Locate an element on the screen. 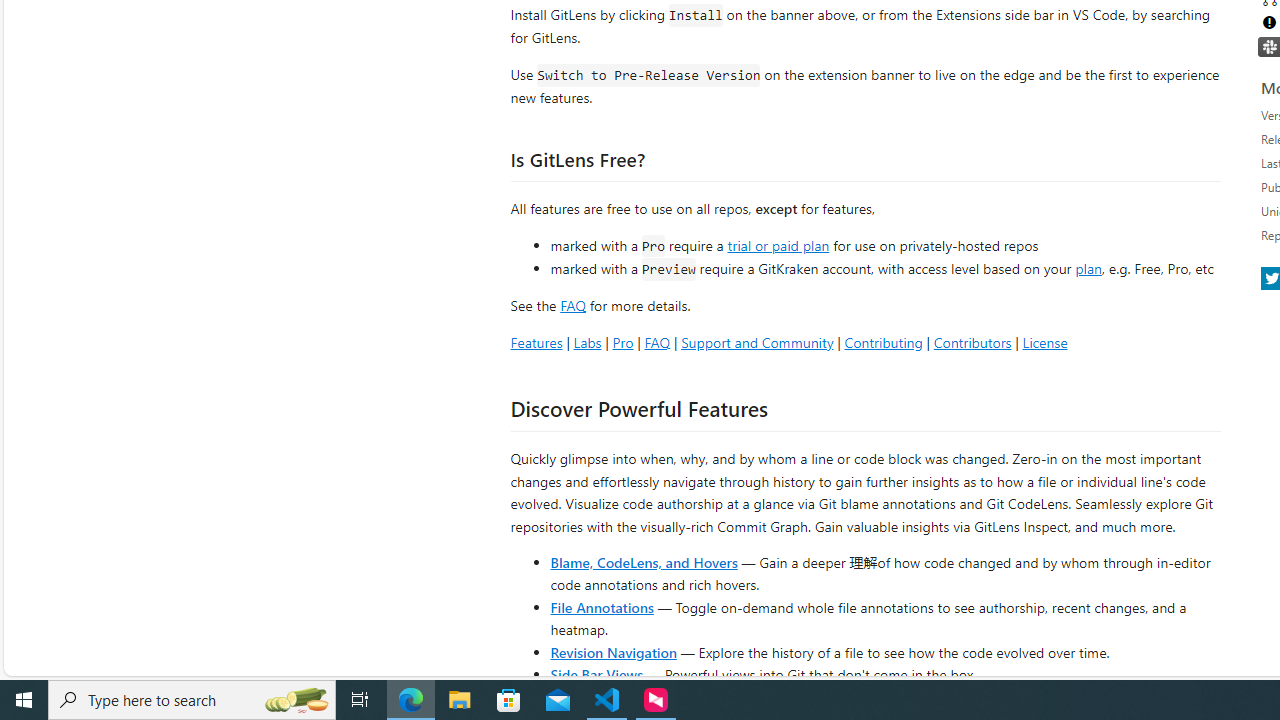 The height and width of the screenshot is (720, 1280). Features is located at coordinates (536, 342).